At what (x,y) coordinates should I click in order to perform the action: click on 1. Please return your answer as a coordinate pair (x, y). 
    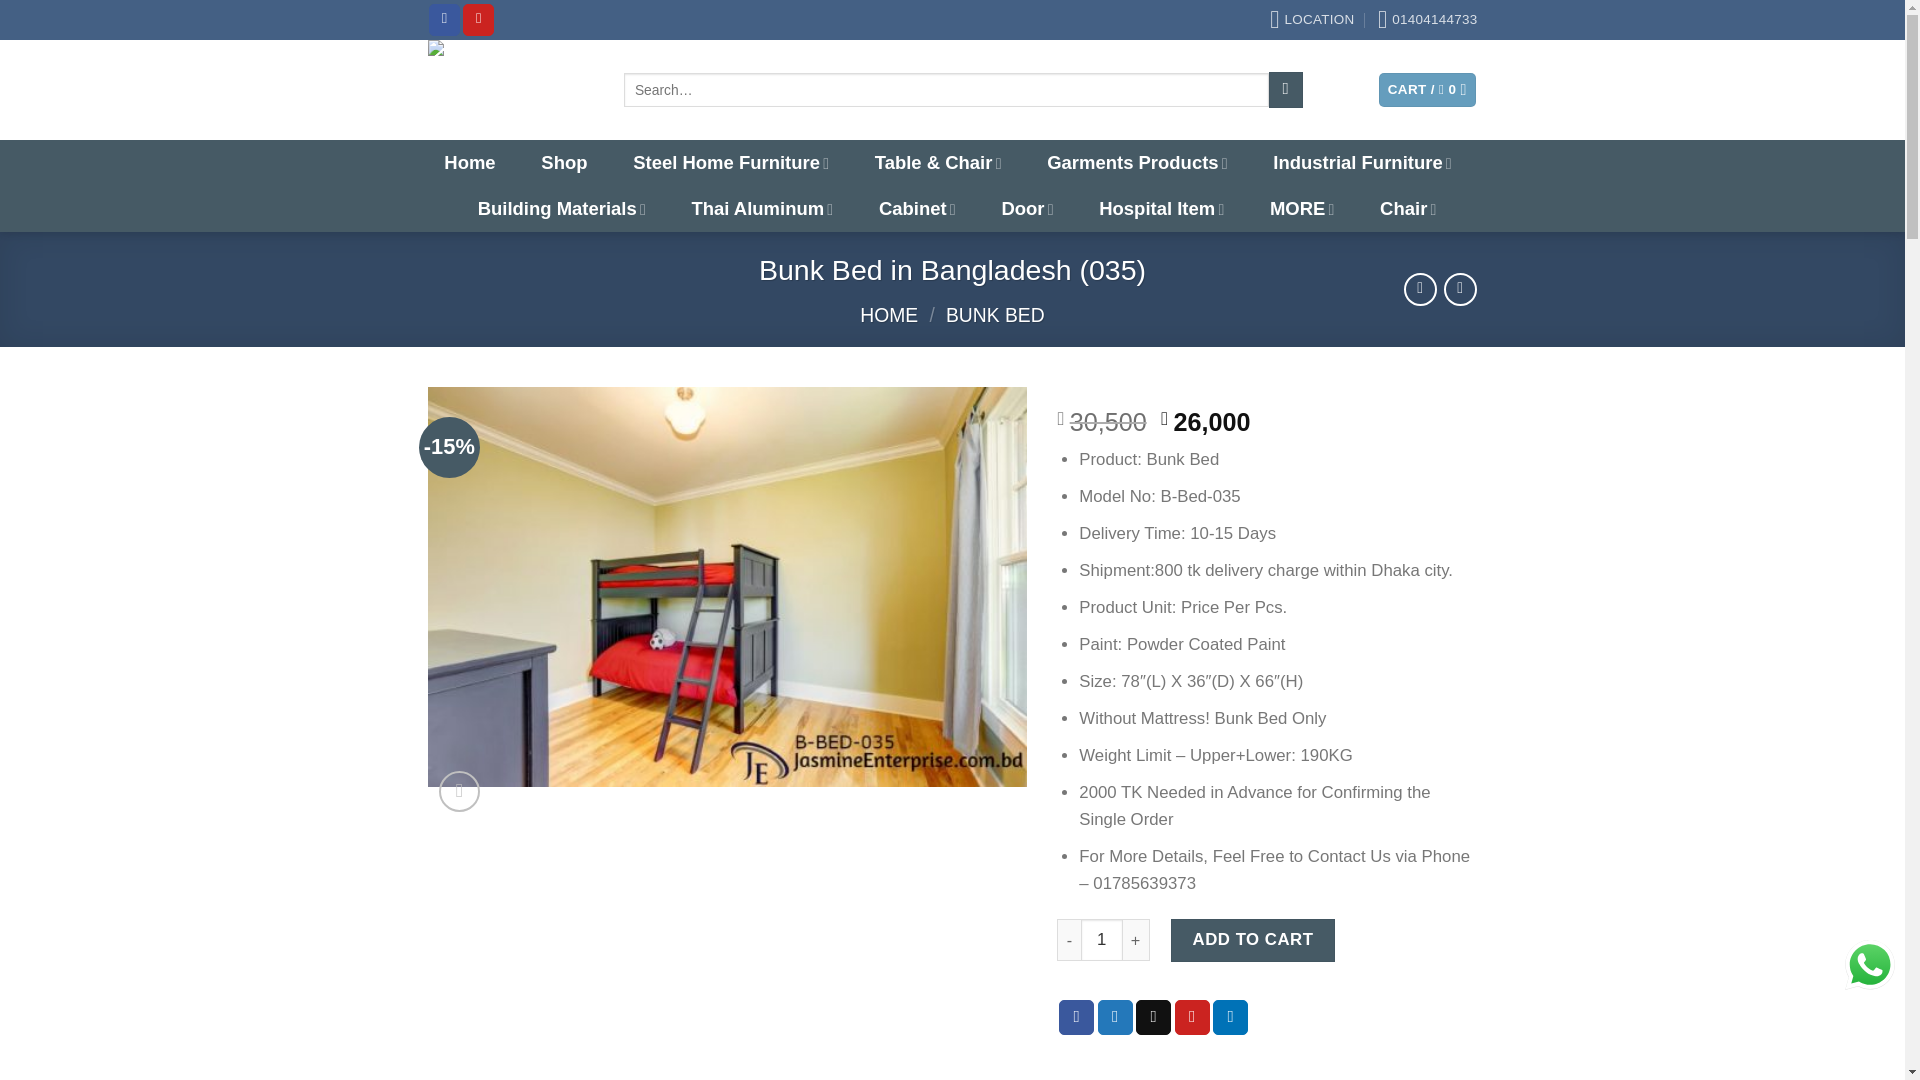
    Looking at the image, I should click on (1102, 940).